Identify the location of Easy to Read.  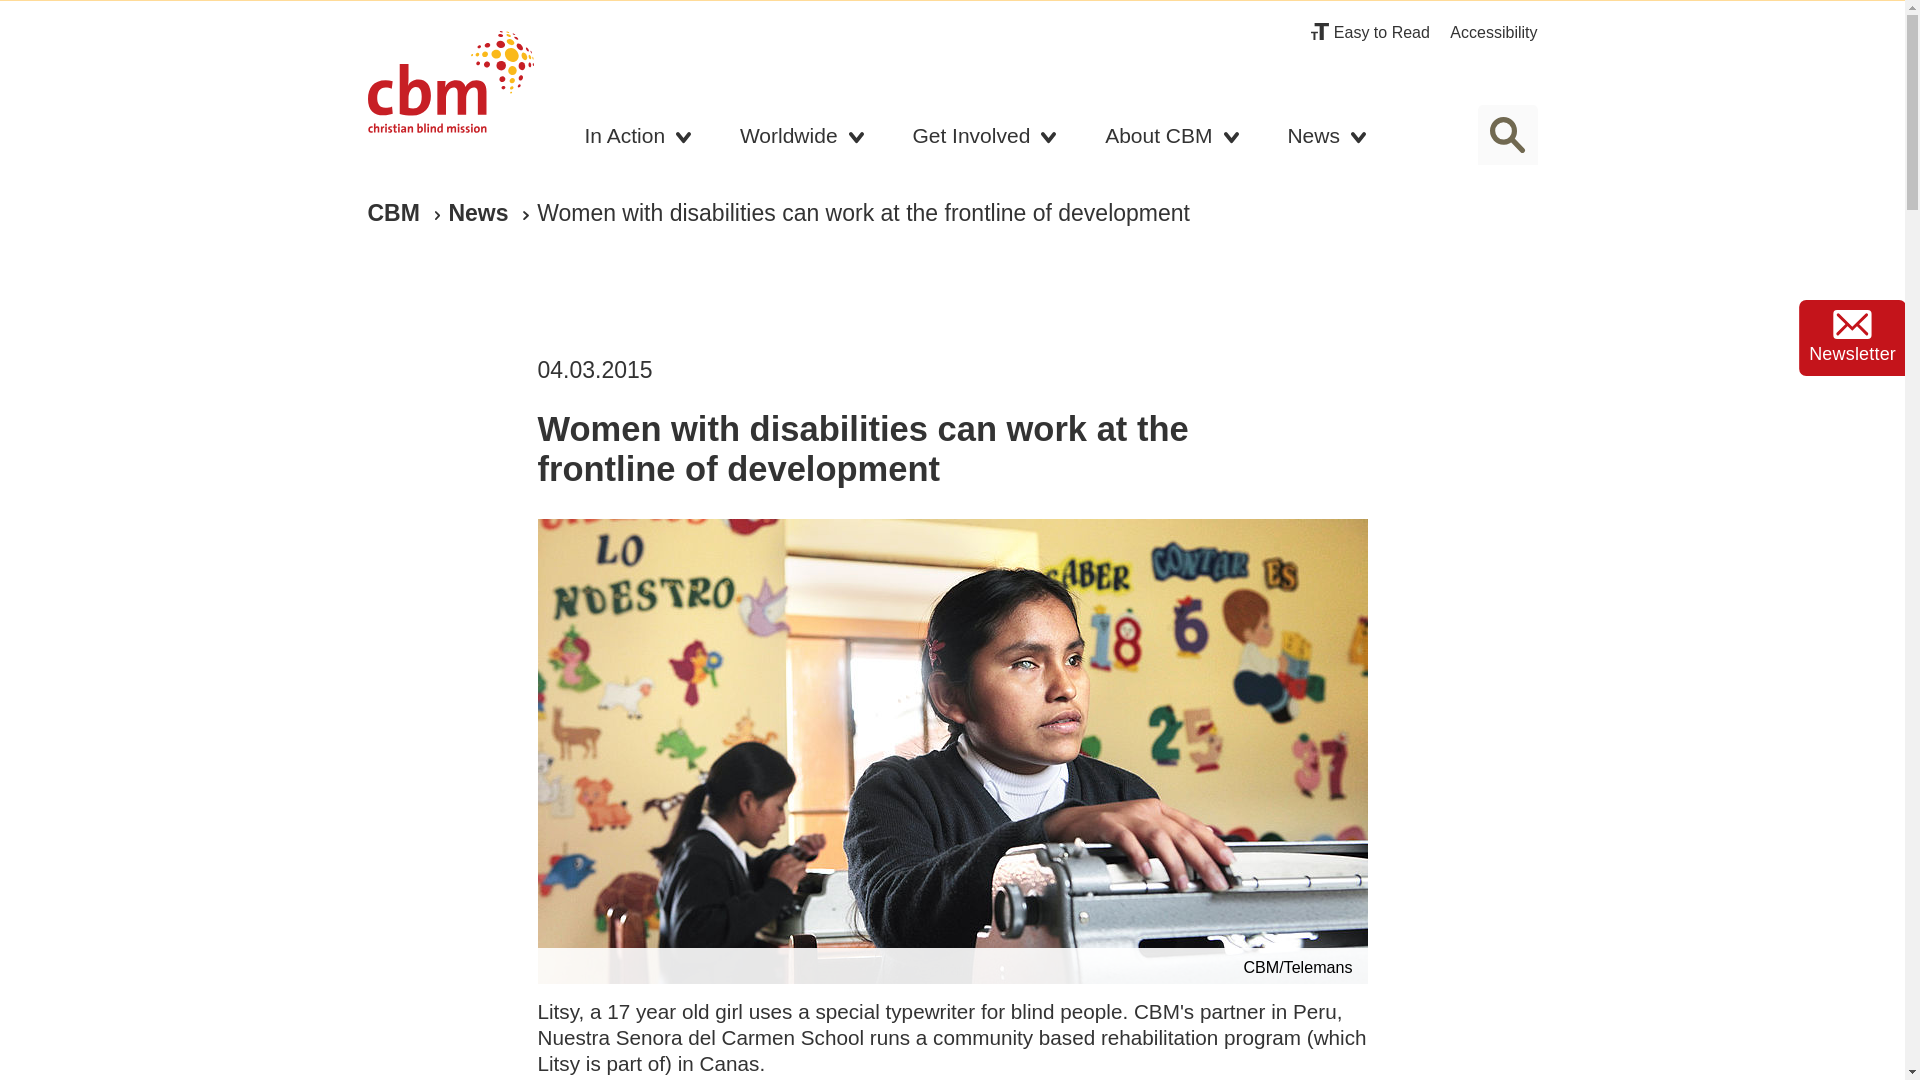
(1370, 32).